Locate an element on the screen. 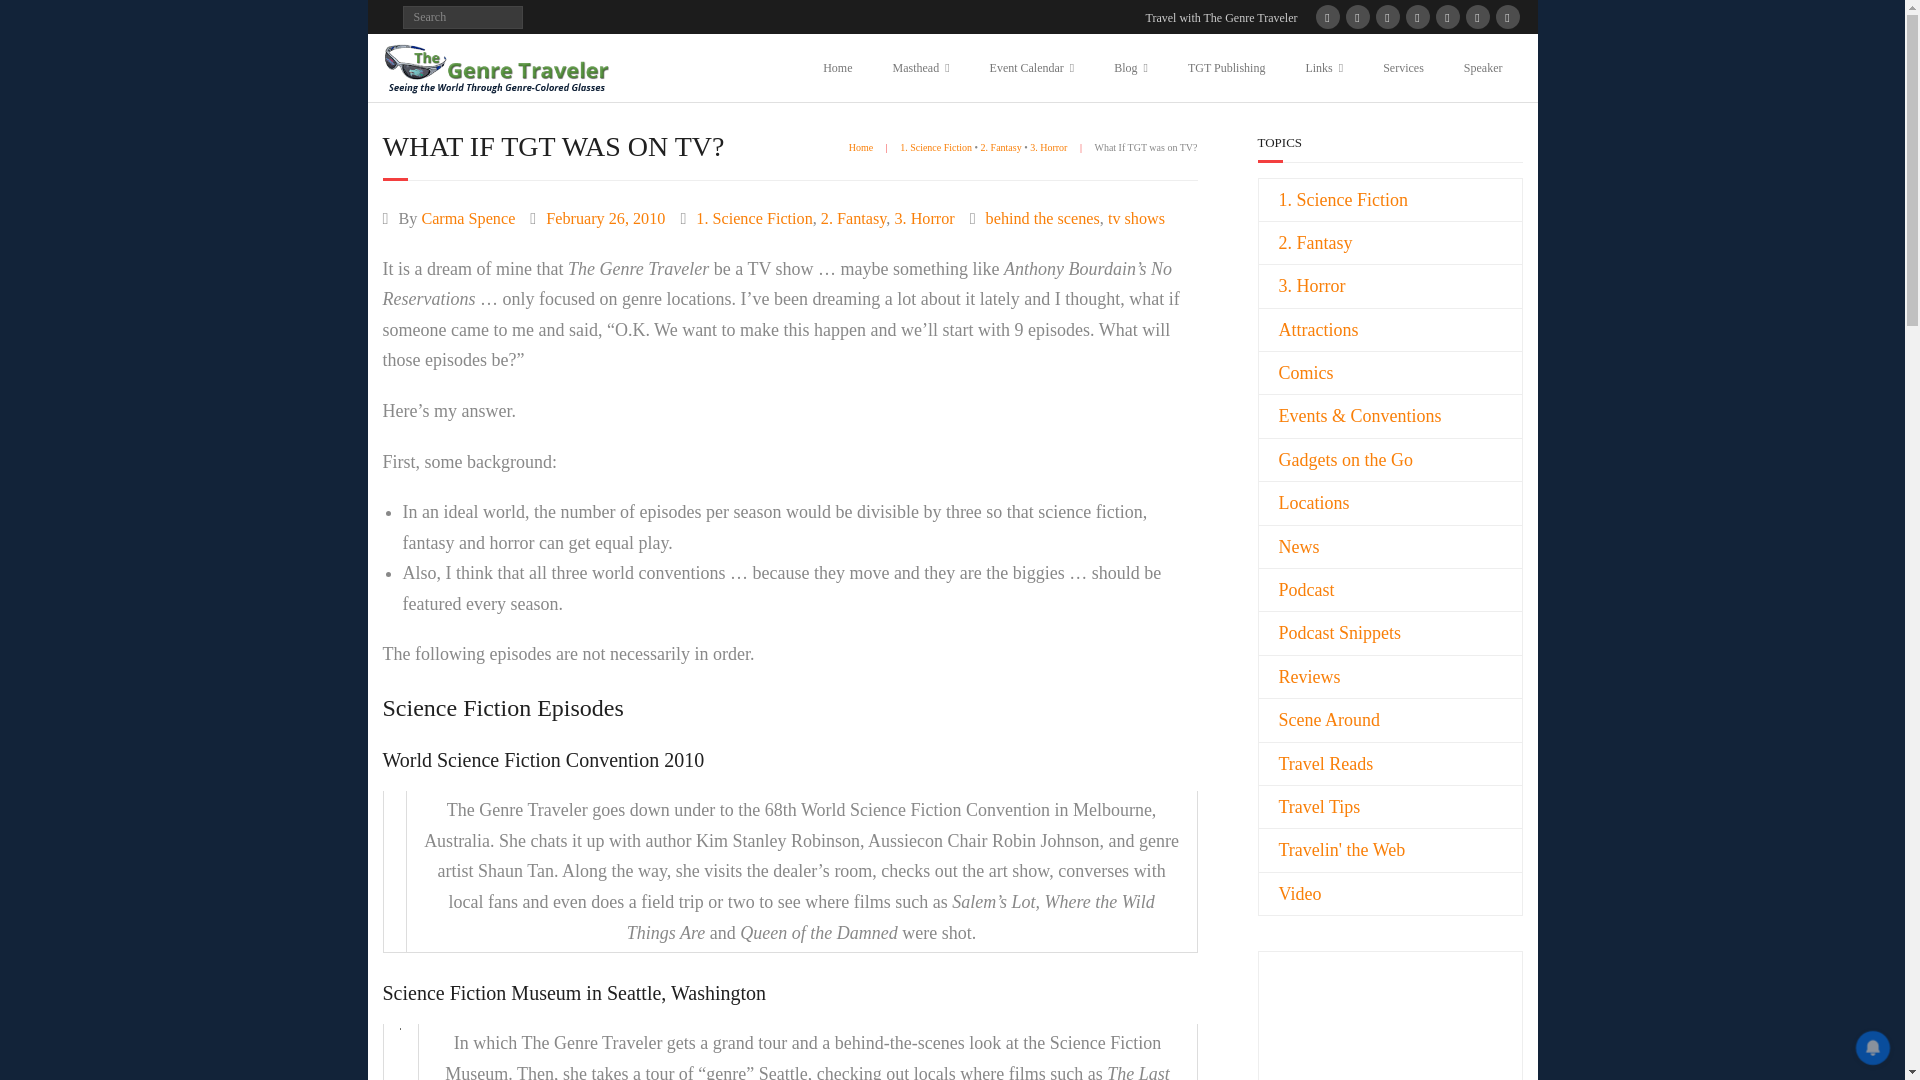 Image resolution: width=1920 pixels, height=1080 pixels. Links is located at coordinates (1324, 67).